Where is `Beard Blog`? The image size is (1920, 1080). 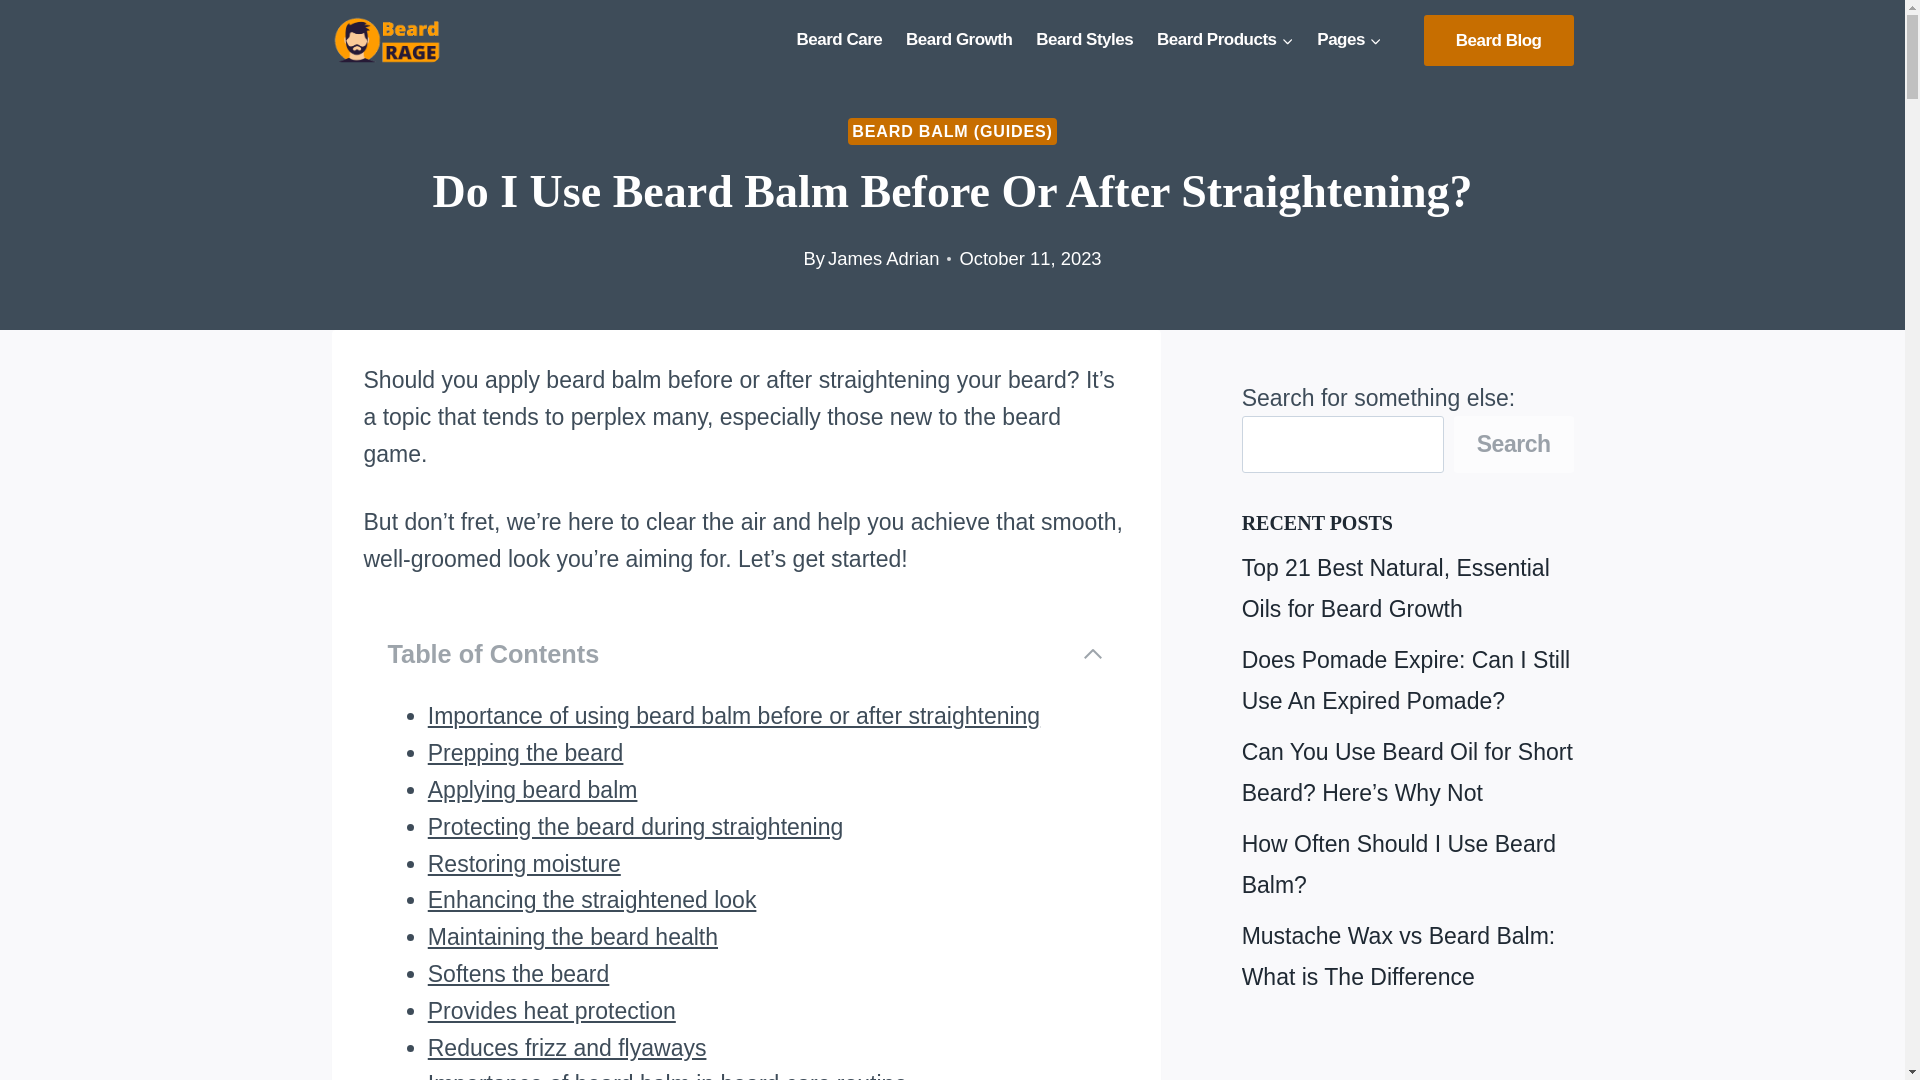
Beard Blog is located at coordinates (1499, 39).